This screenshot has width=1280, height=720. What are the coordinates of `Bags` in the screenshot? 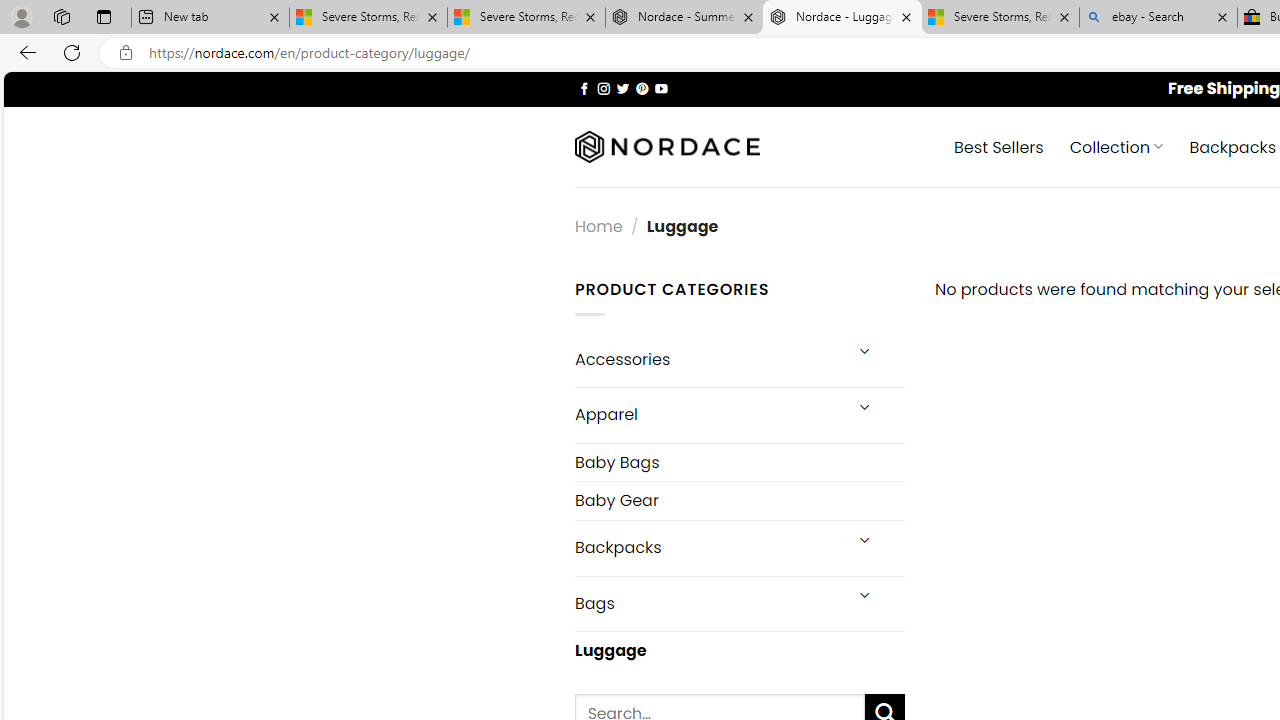 It's located at (706, 603).